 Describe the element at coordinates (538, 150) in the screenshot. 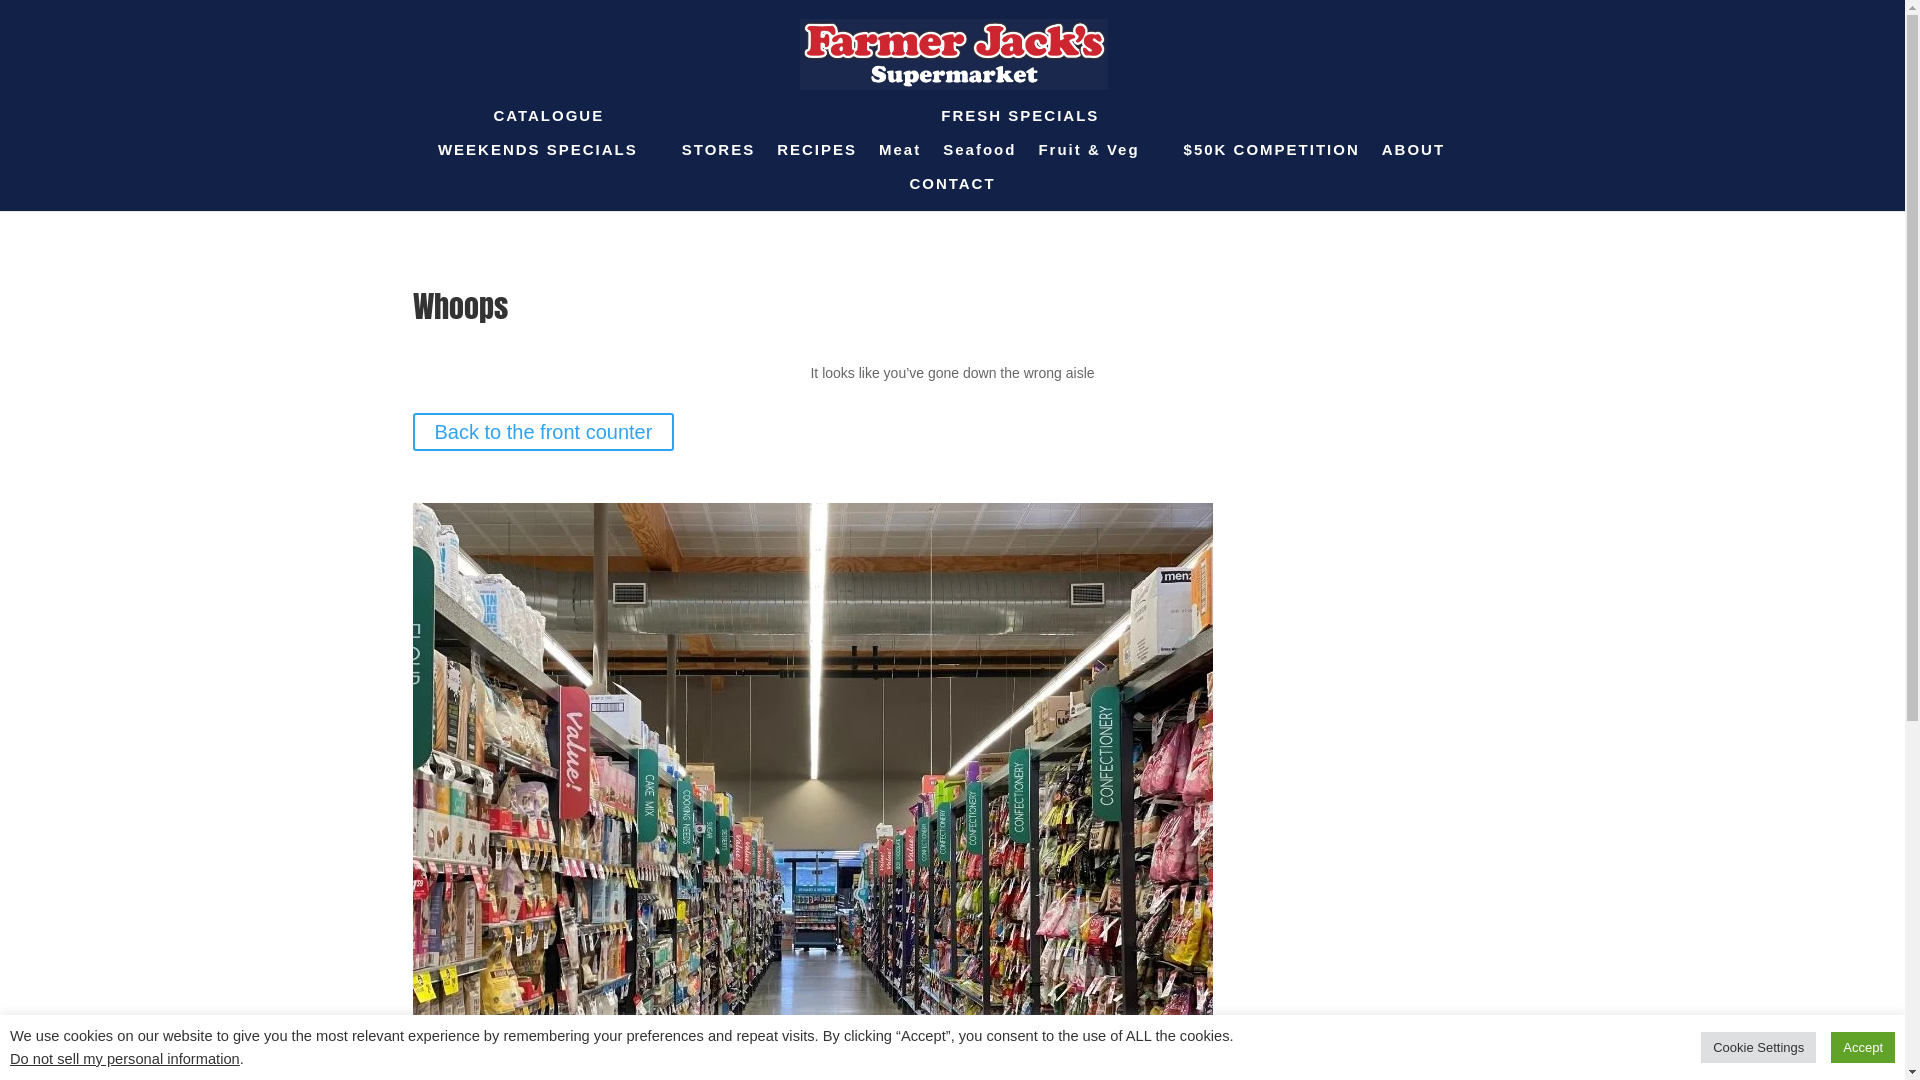

I see `WEEKENDS SPECIALS` at that location.